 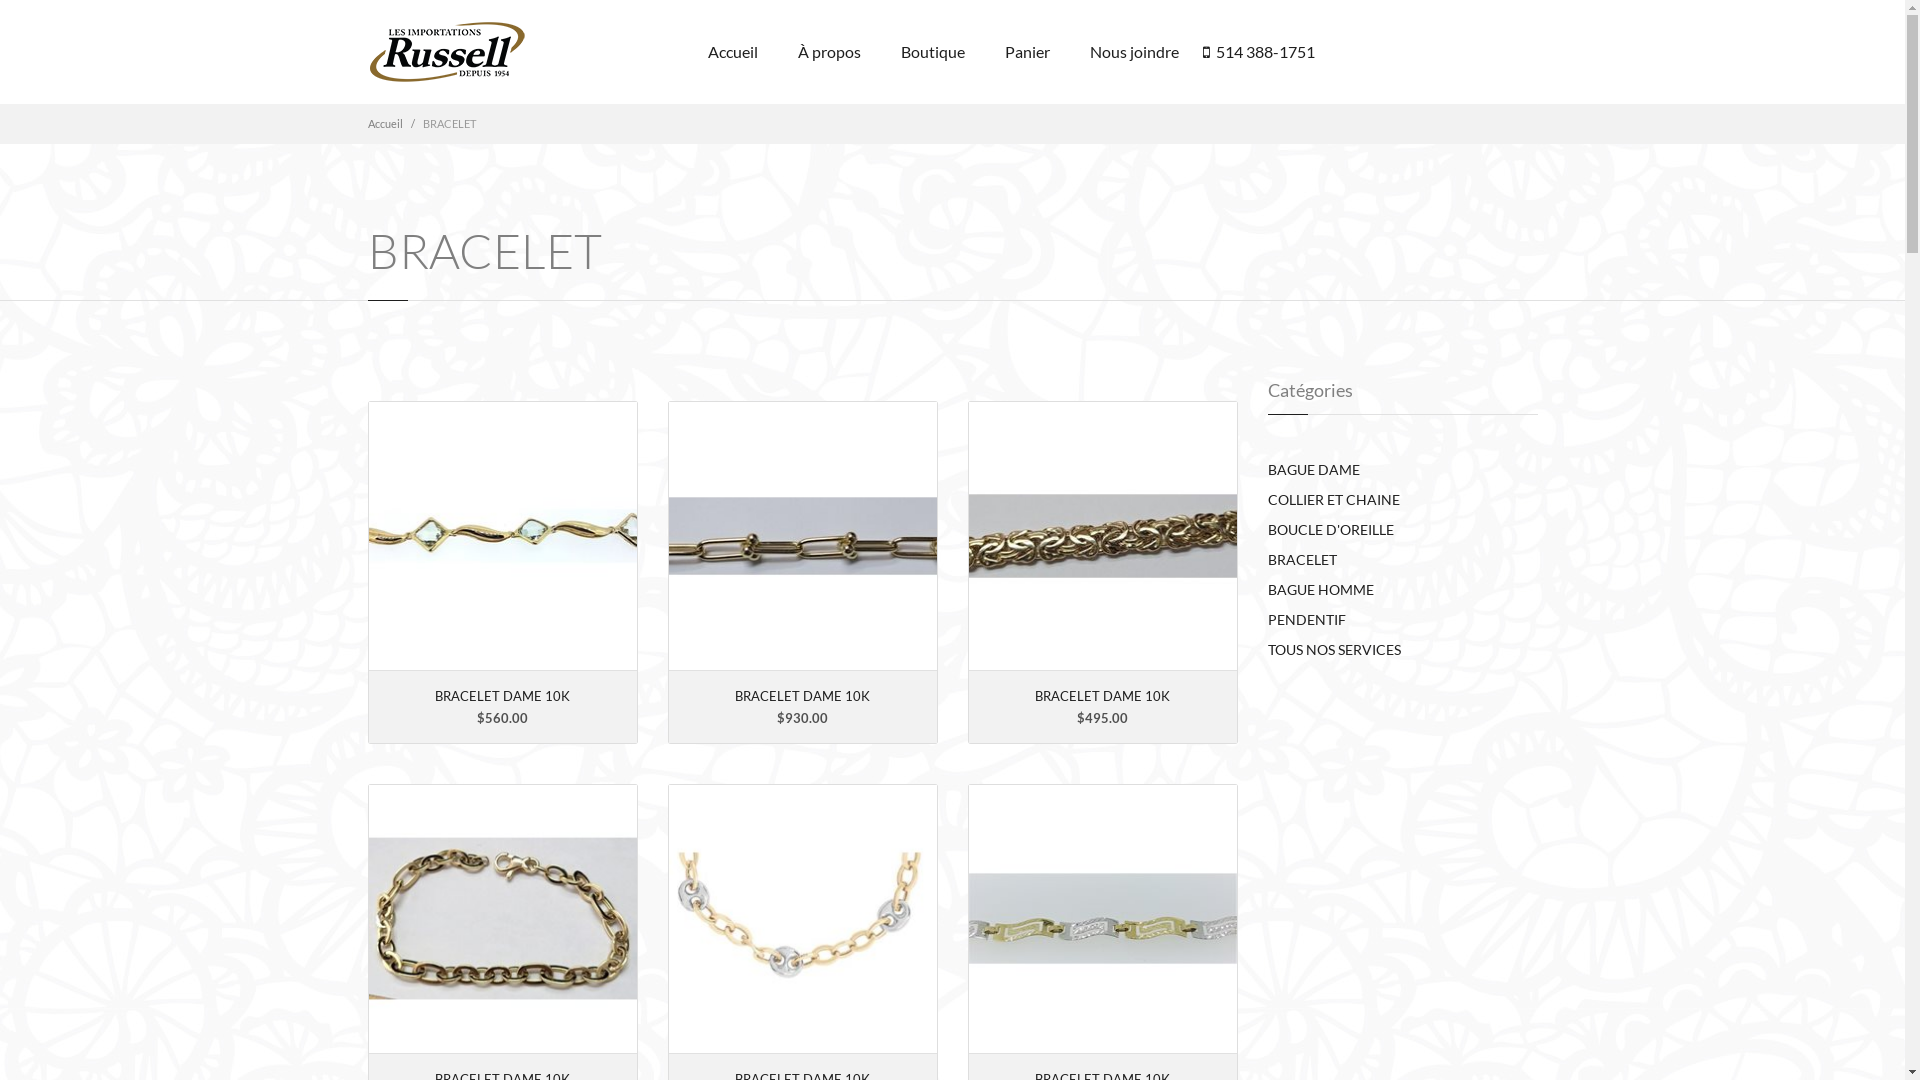 I want to click on Nous joindre, so click(x=1134, y=52).